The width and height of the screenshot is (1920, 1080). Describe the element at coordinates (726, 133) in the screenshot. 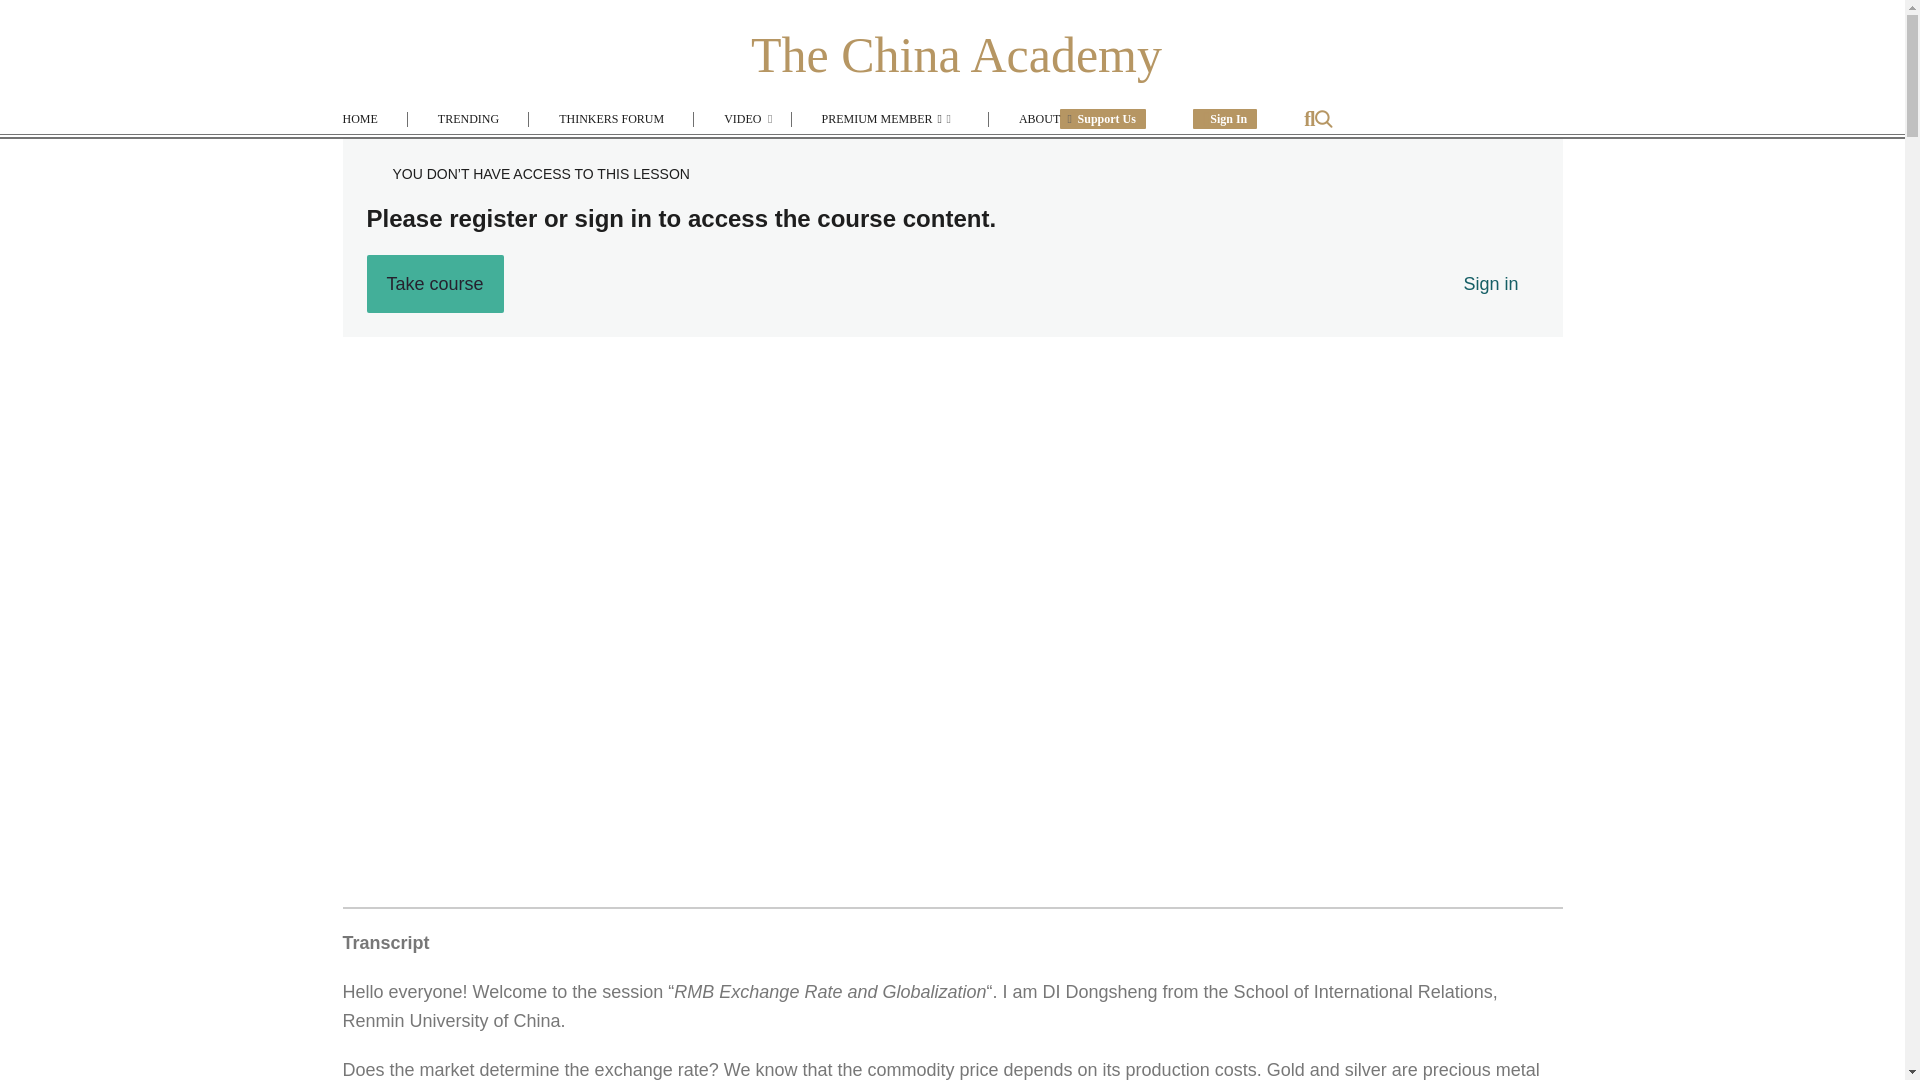

I see `Global Arena` at that location.